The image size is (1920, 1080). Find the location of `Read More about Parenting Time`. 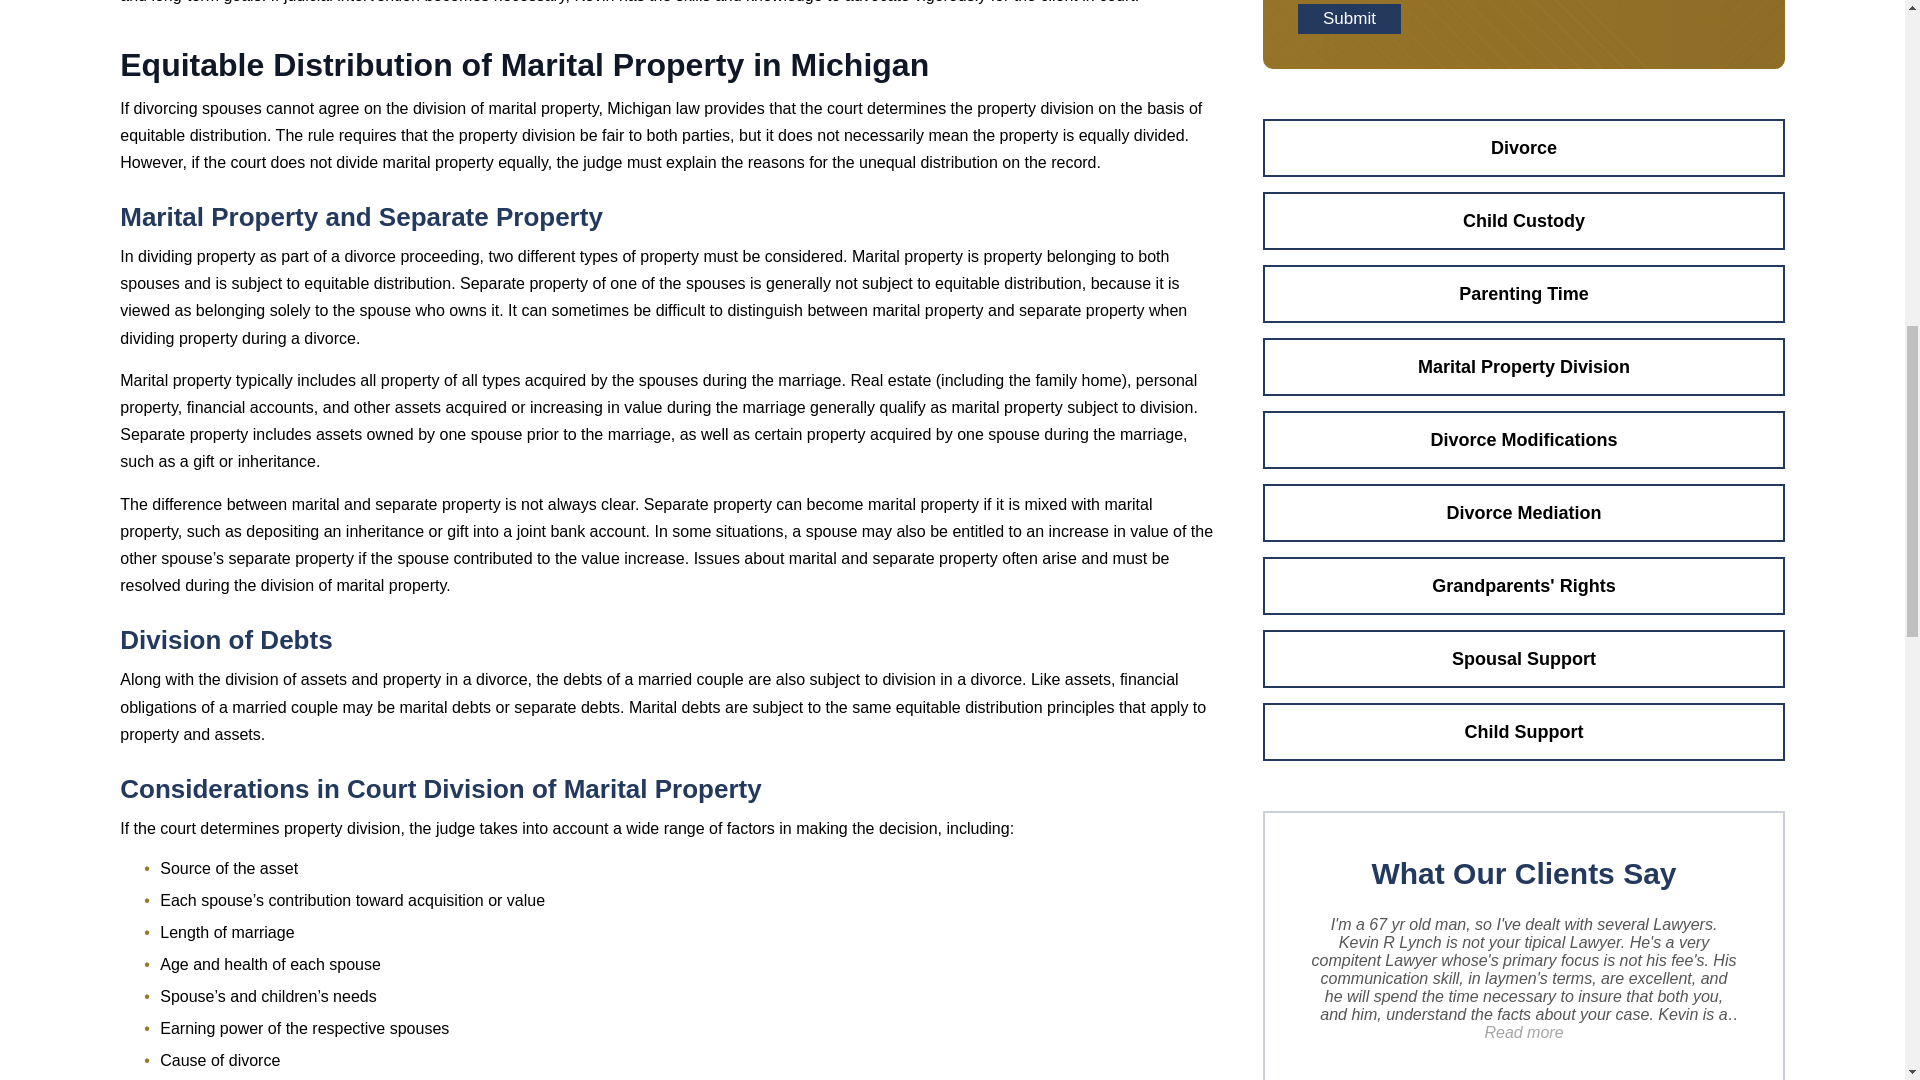

Read More about Parenting Time is located at coordinates (1524, 293).